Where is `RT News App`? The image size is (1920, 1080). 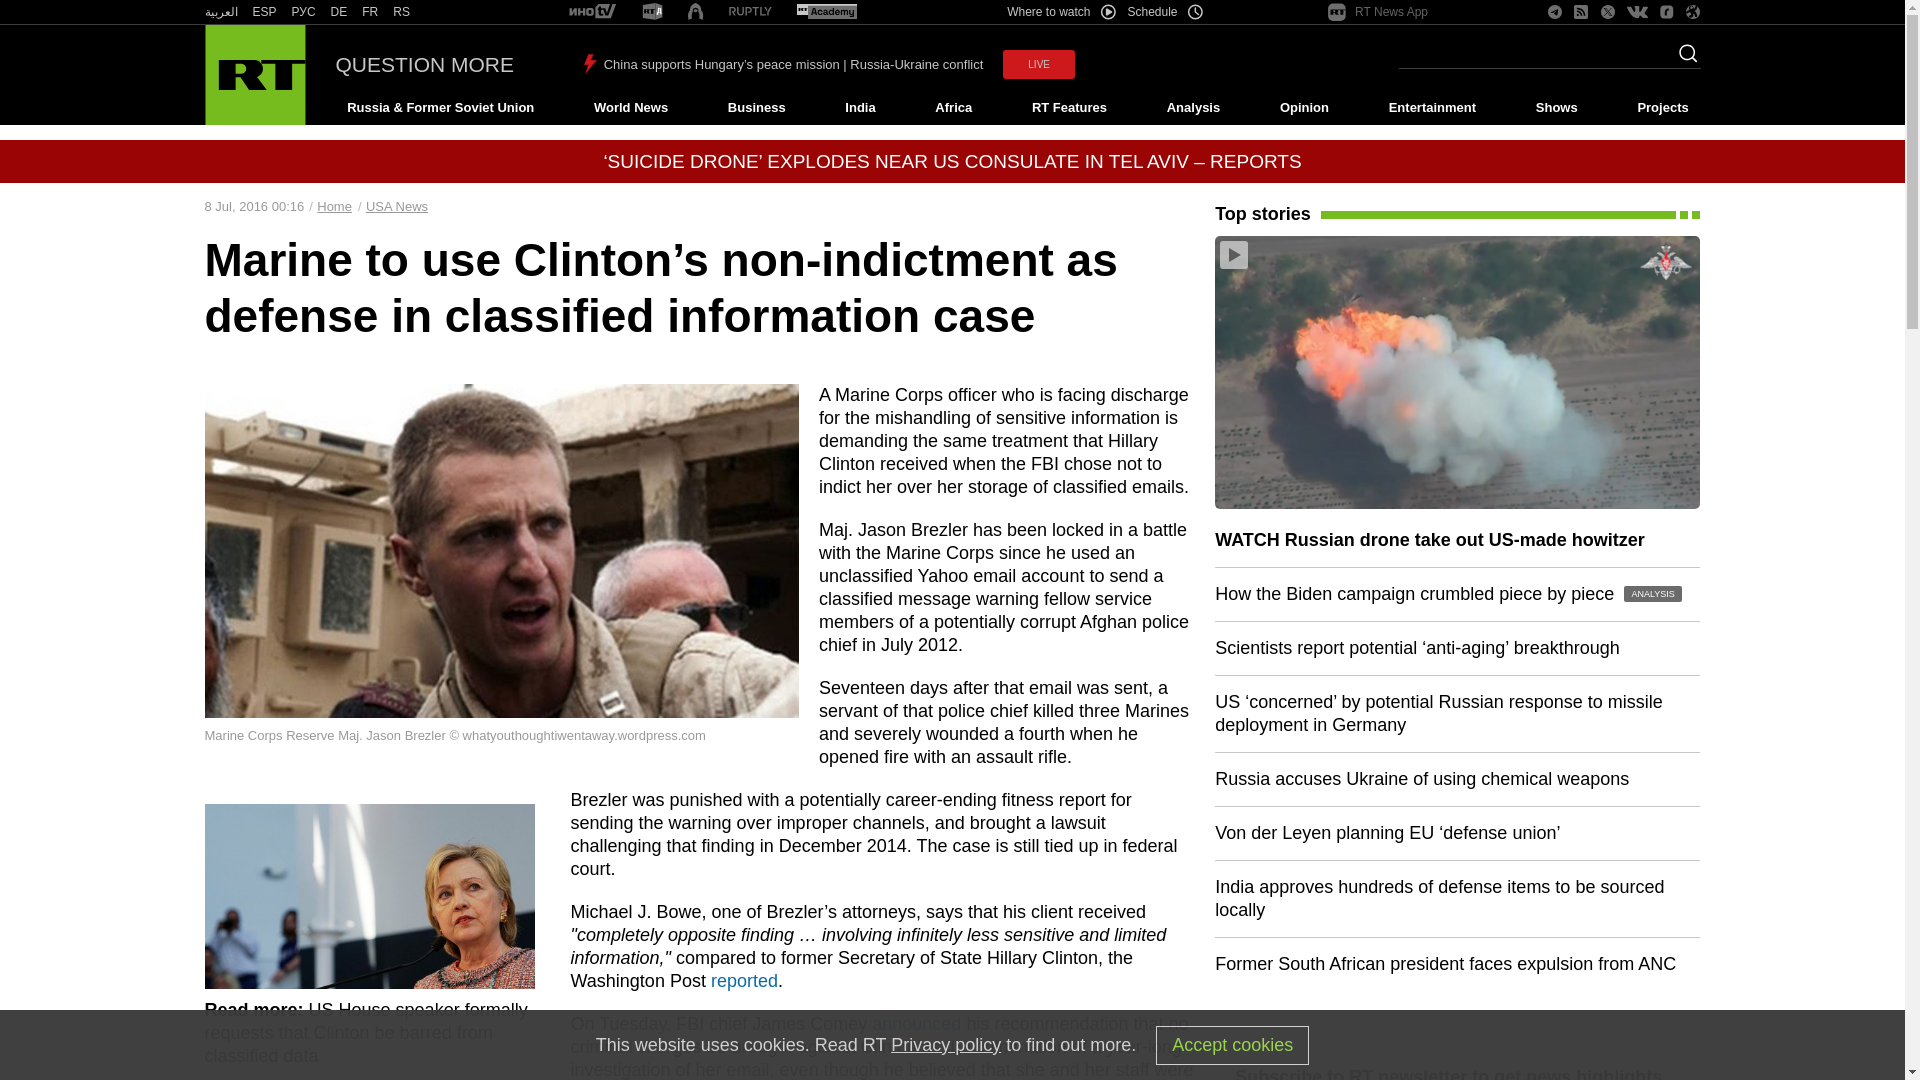
RT News App is located at coordinates (1378, 12).